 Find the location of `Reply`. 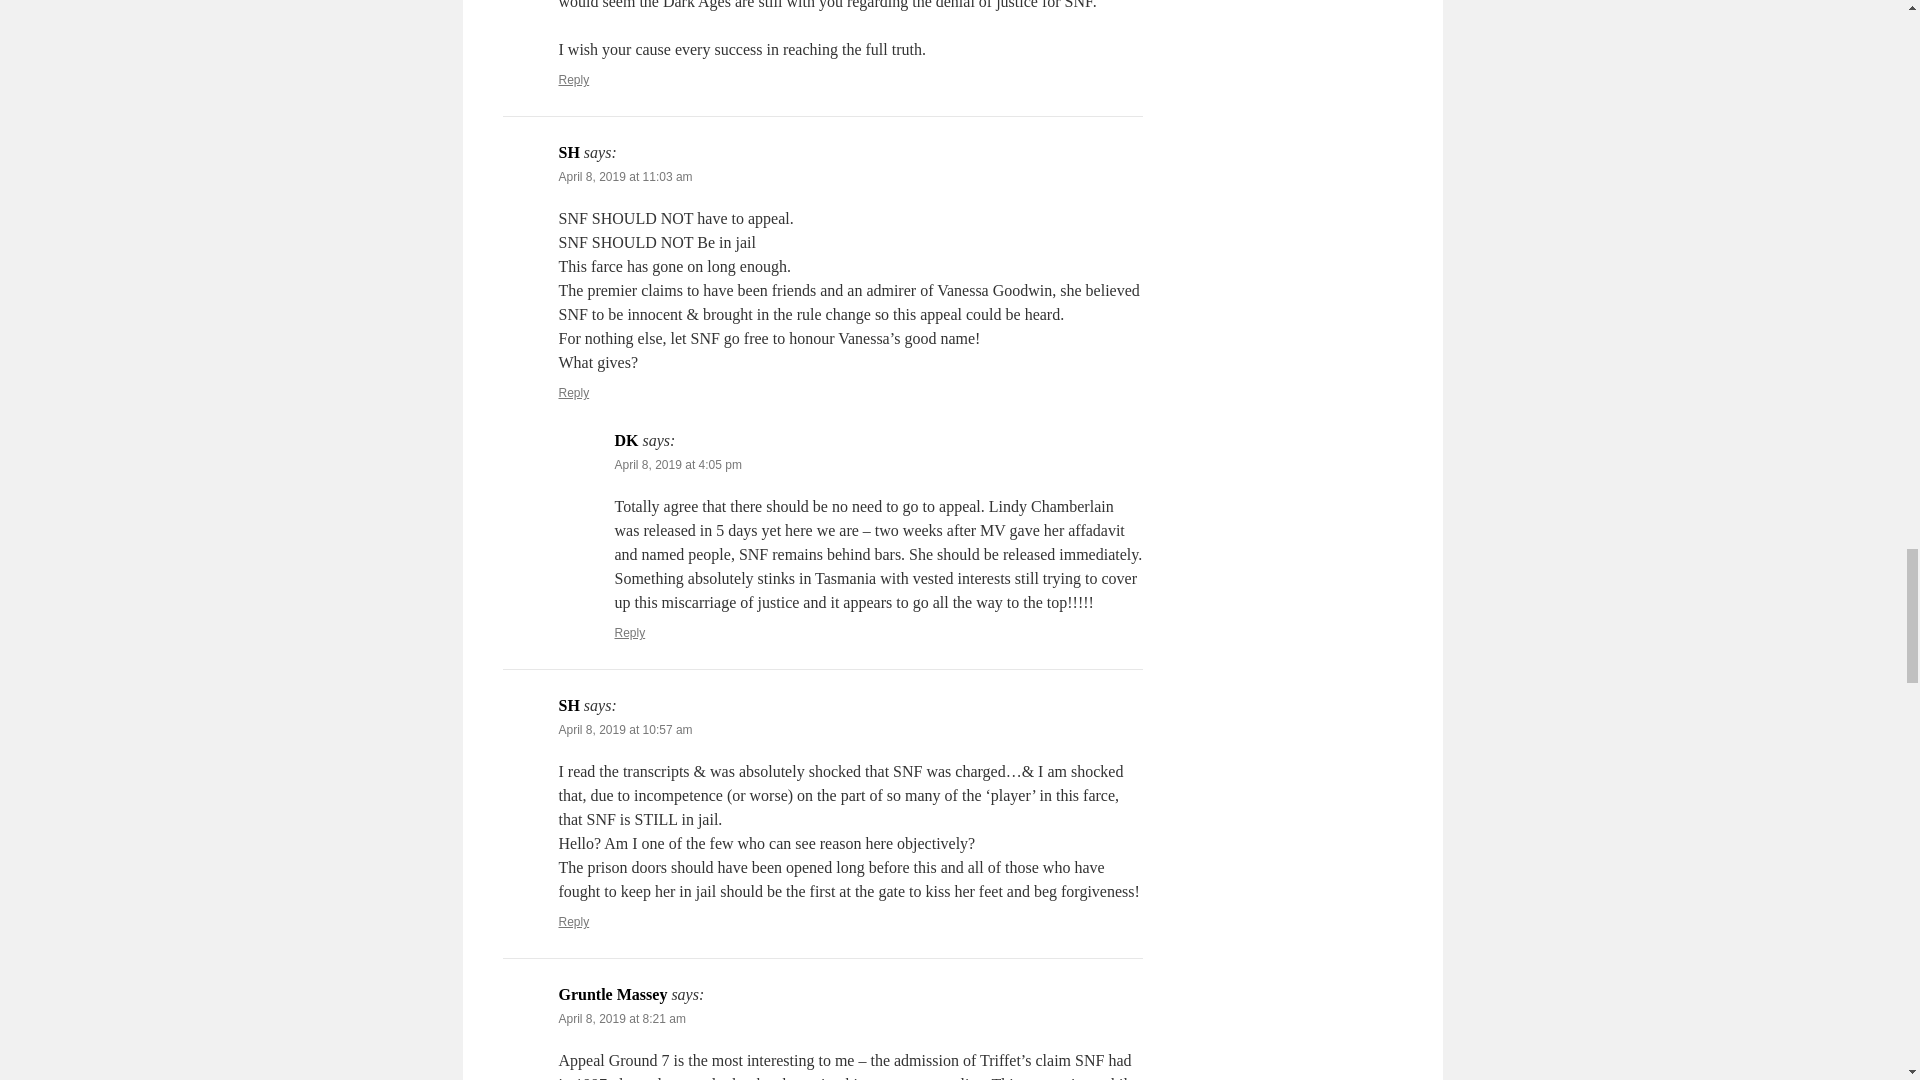

Reply is located at coordinates (574, 80).